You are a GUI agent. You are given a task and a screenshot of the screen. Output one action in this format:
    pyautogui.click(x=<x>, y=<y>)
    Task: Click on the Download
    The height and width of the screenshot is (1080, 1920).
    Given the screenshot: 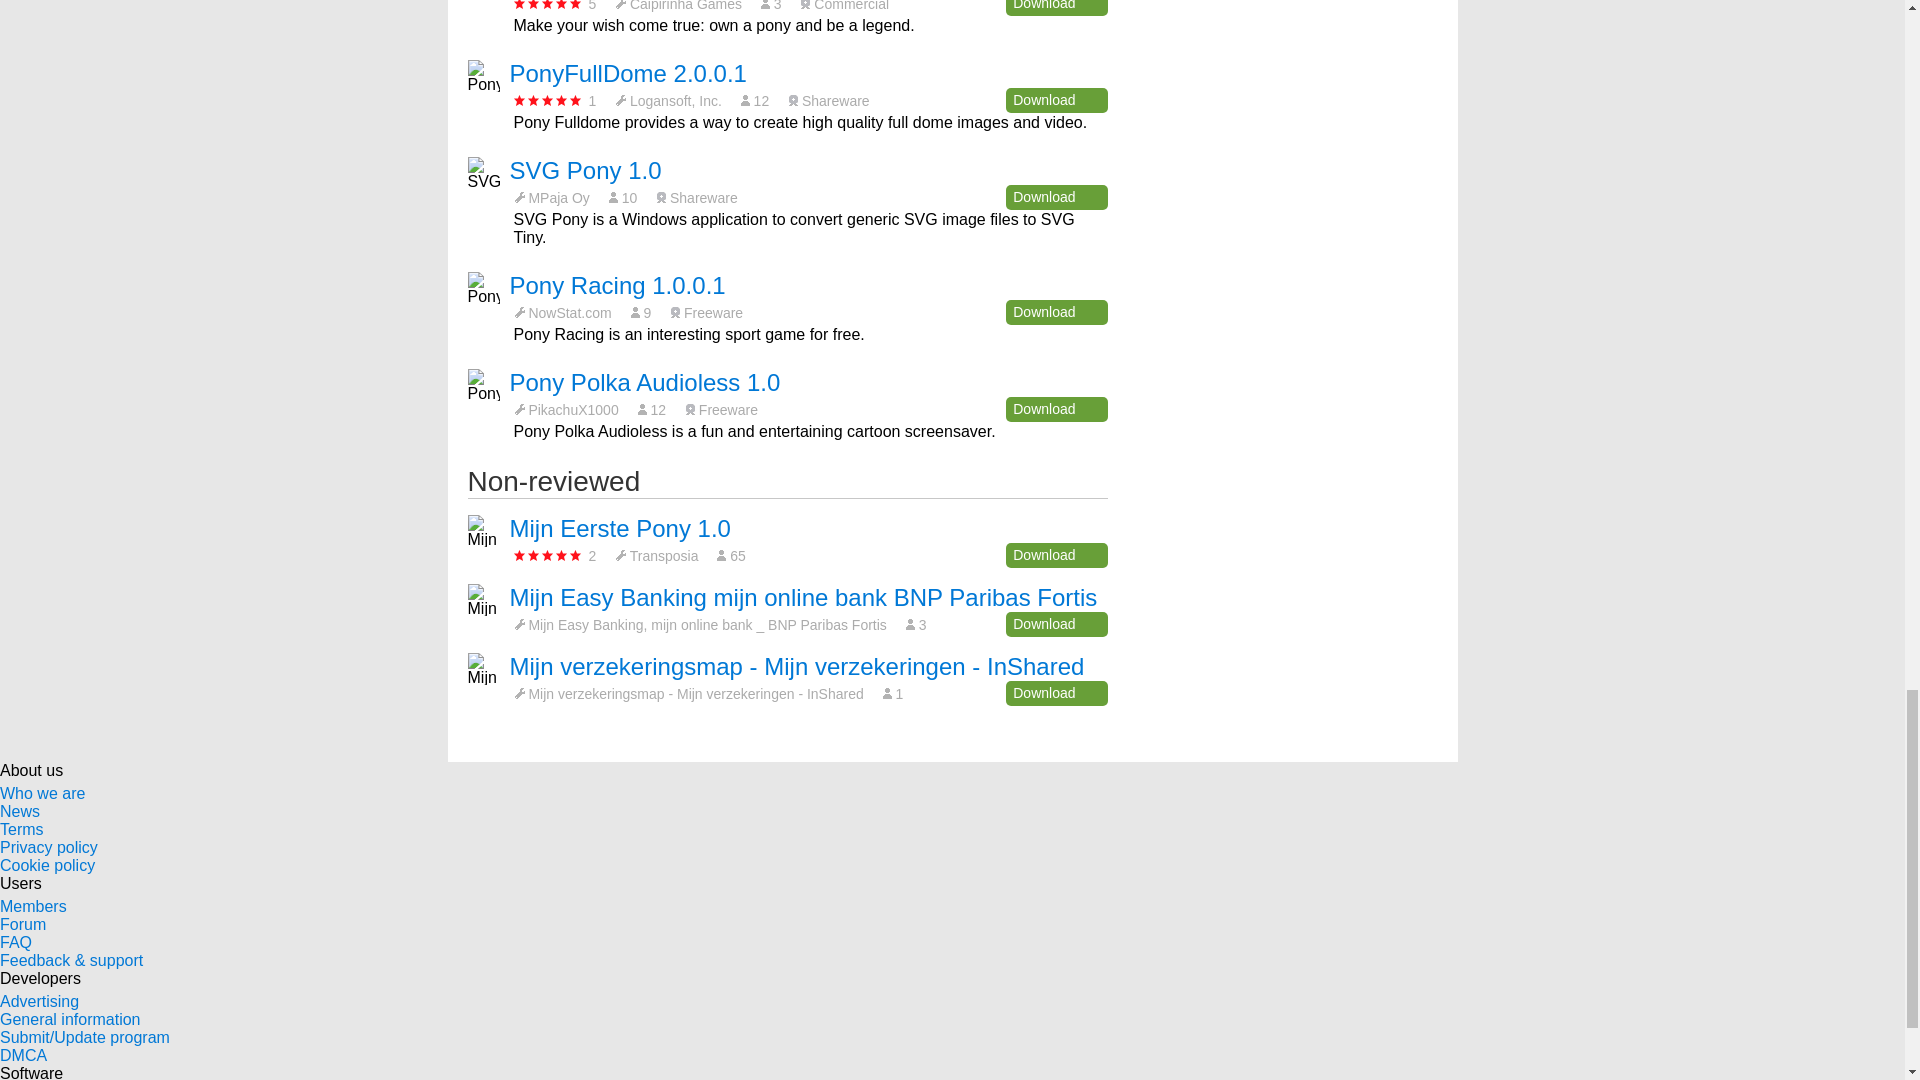 What is the action you would take?
    pyautogui.click(x=1056, y=8)
    